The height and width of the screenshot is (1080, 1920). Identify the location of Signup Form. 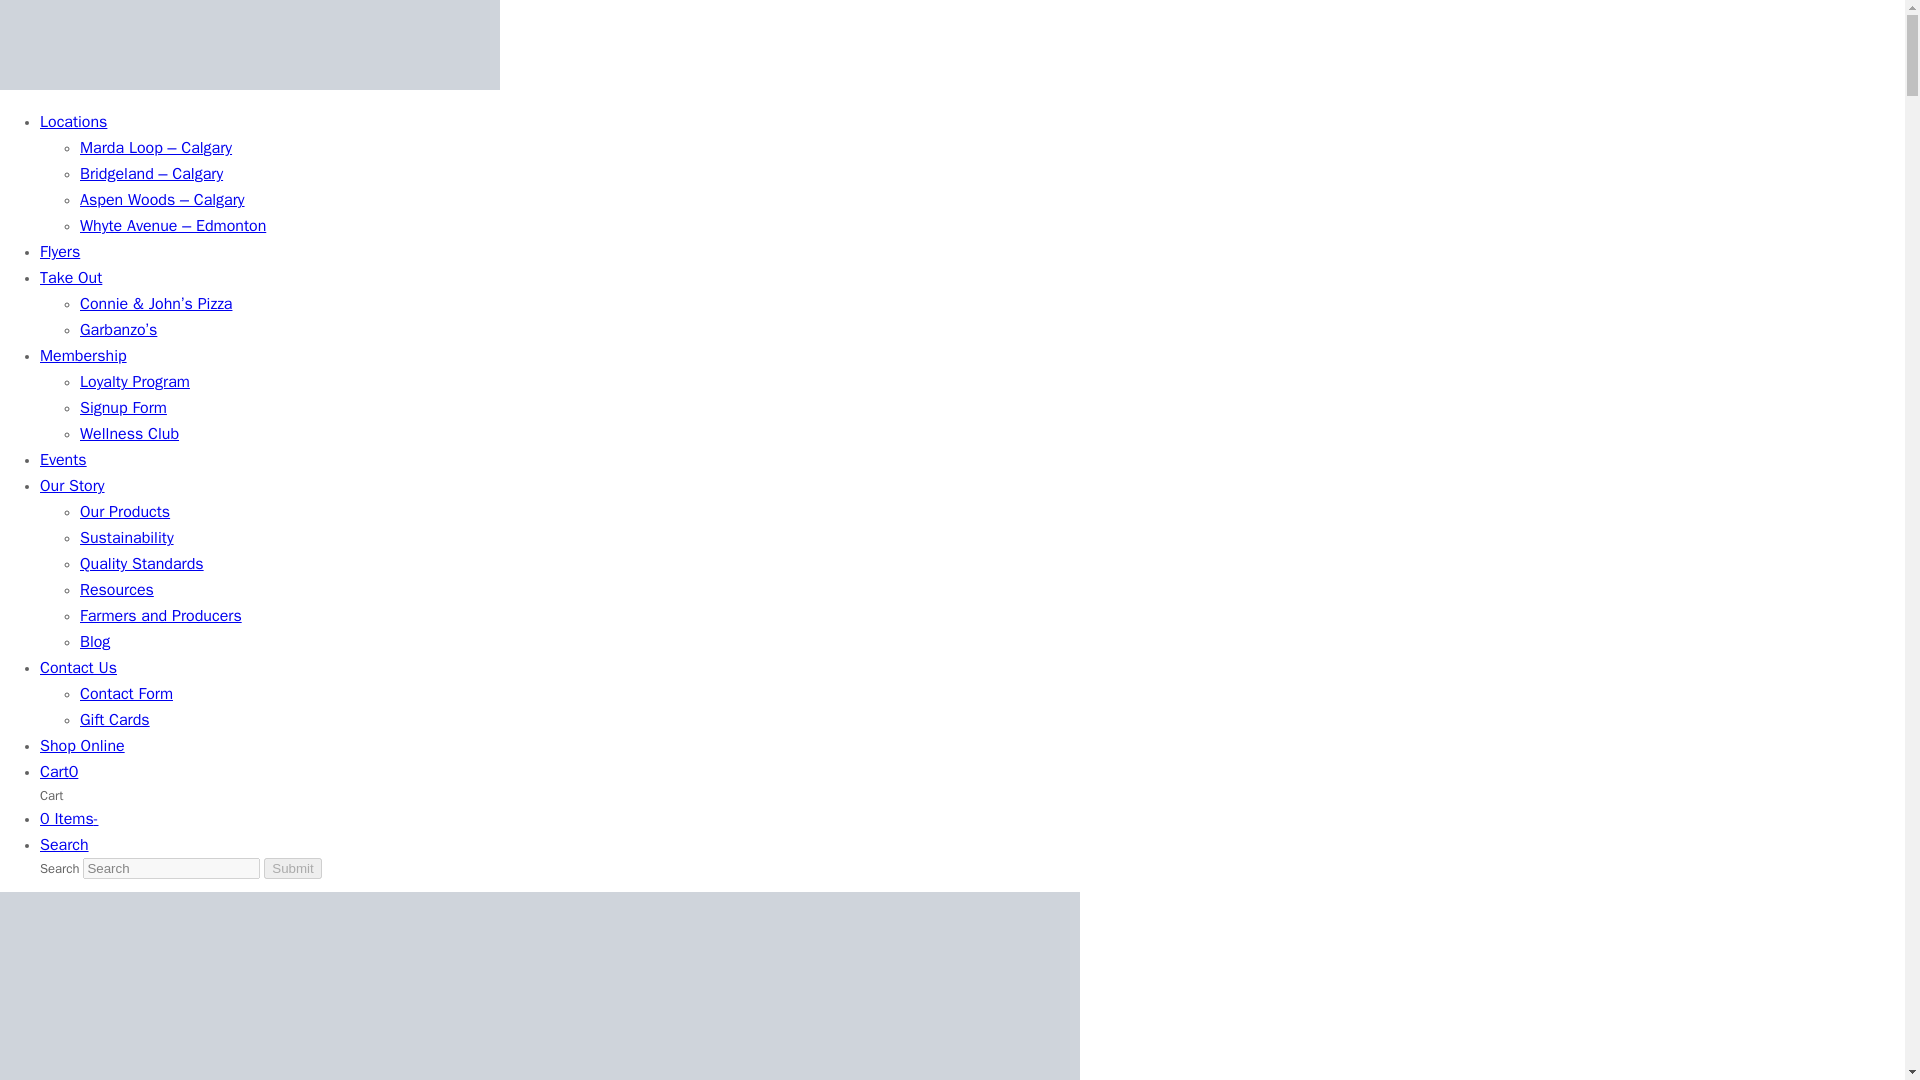
(124, 408).